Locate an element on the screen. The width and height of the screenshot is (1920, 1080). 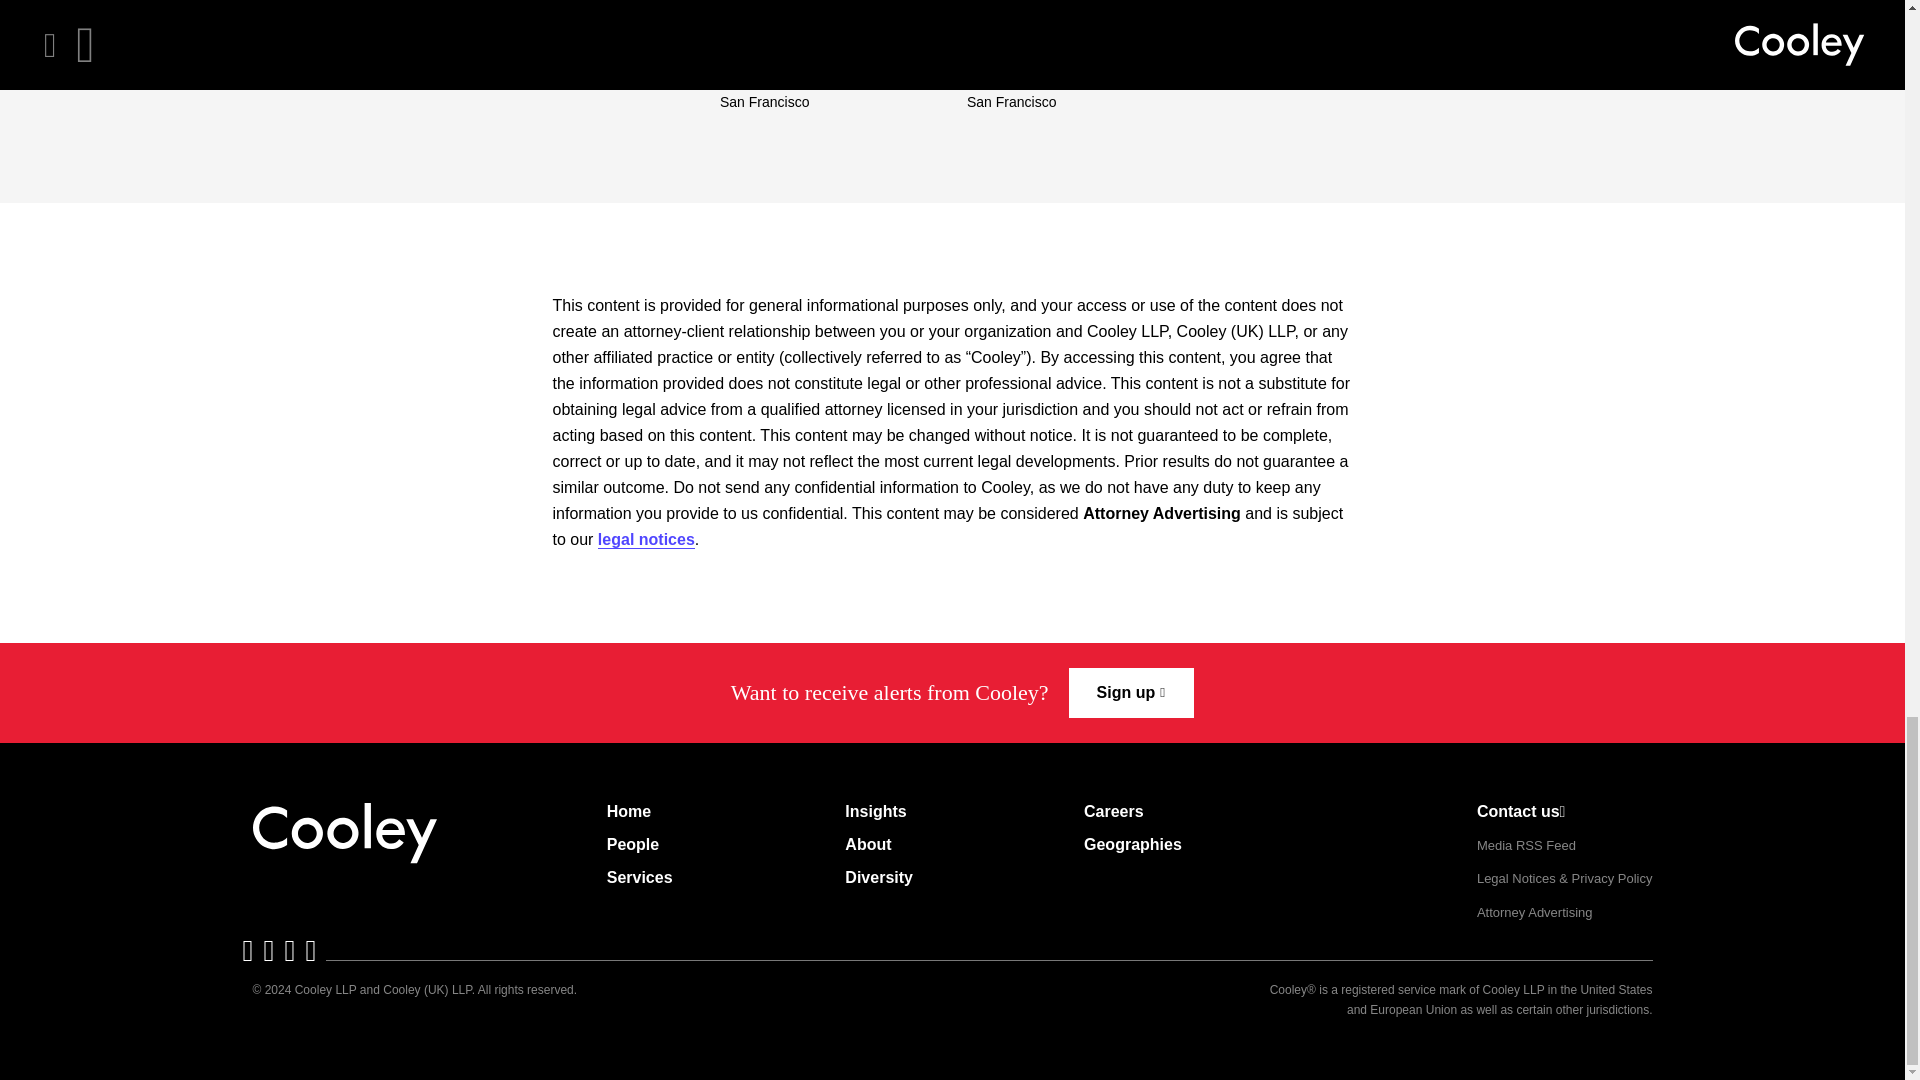
Matthew Bartus is located at coordinates (792, 50).